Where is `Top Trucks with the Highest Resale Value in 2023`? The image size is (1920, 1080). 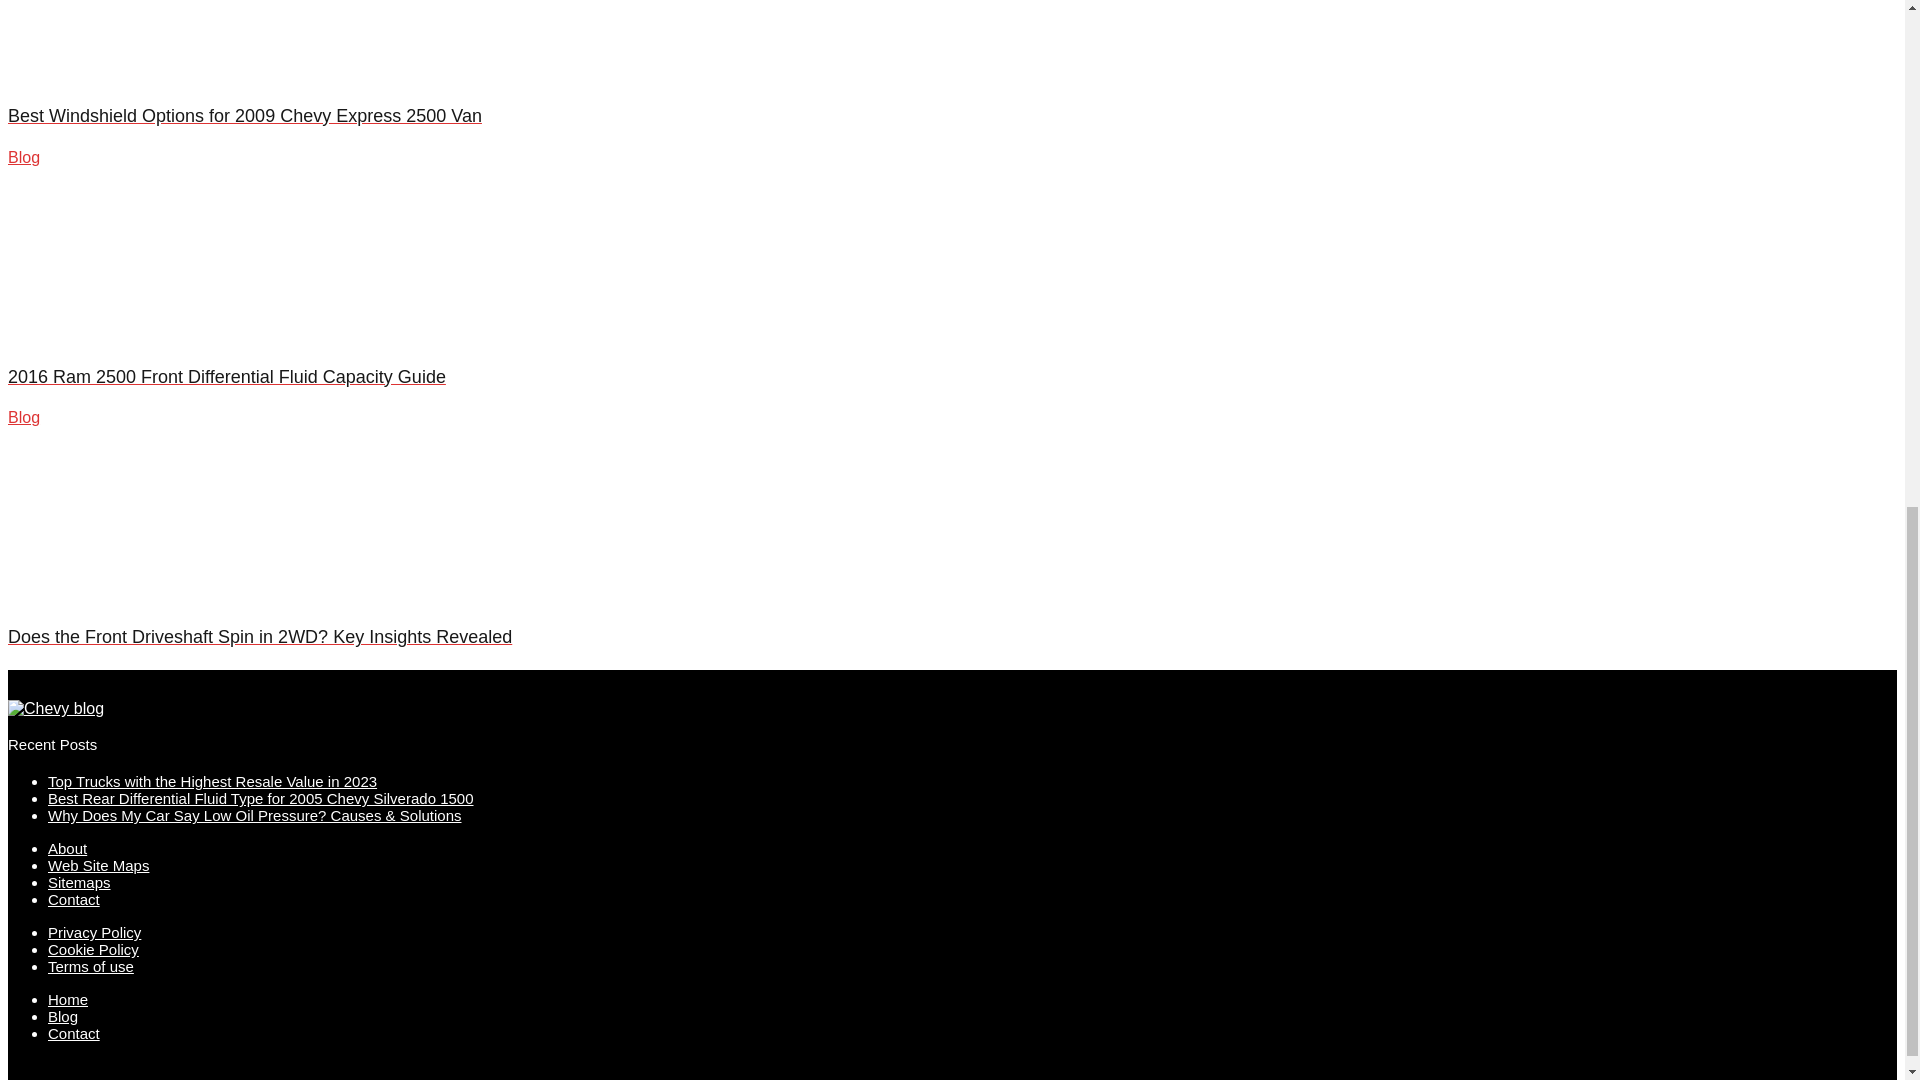
Top Trucks with the Highest Resale Value in 2023 is located at coordinates (212, 781).